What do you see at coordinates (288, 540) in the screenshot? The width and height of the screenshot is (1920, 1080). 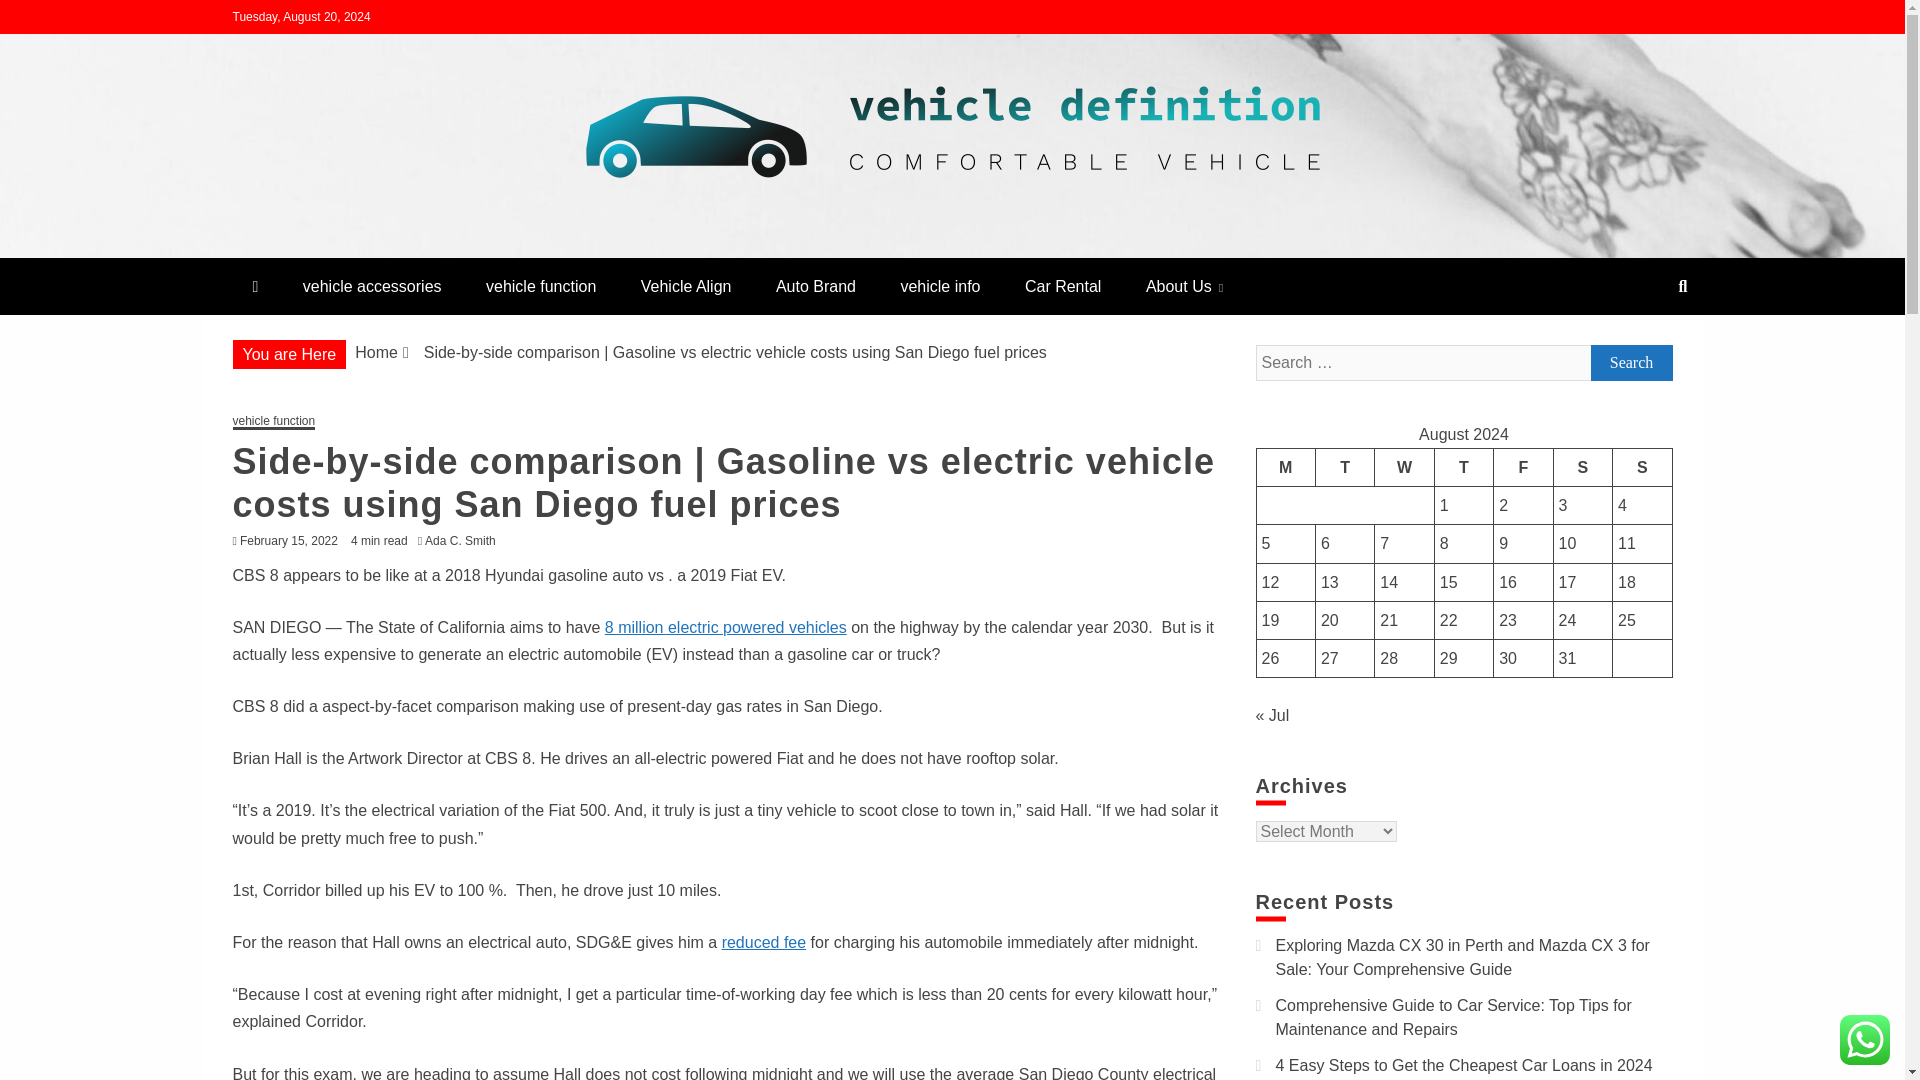 I see `February 15, 2022` at bounding box center [288, 540].